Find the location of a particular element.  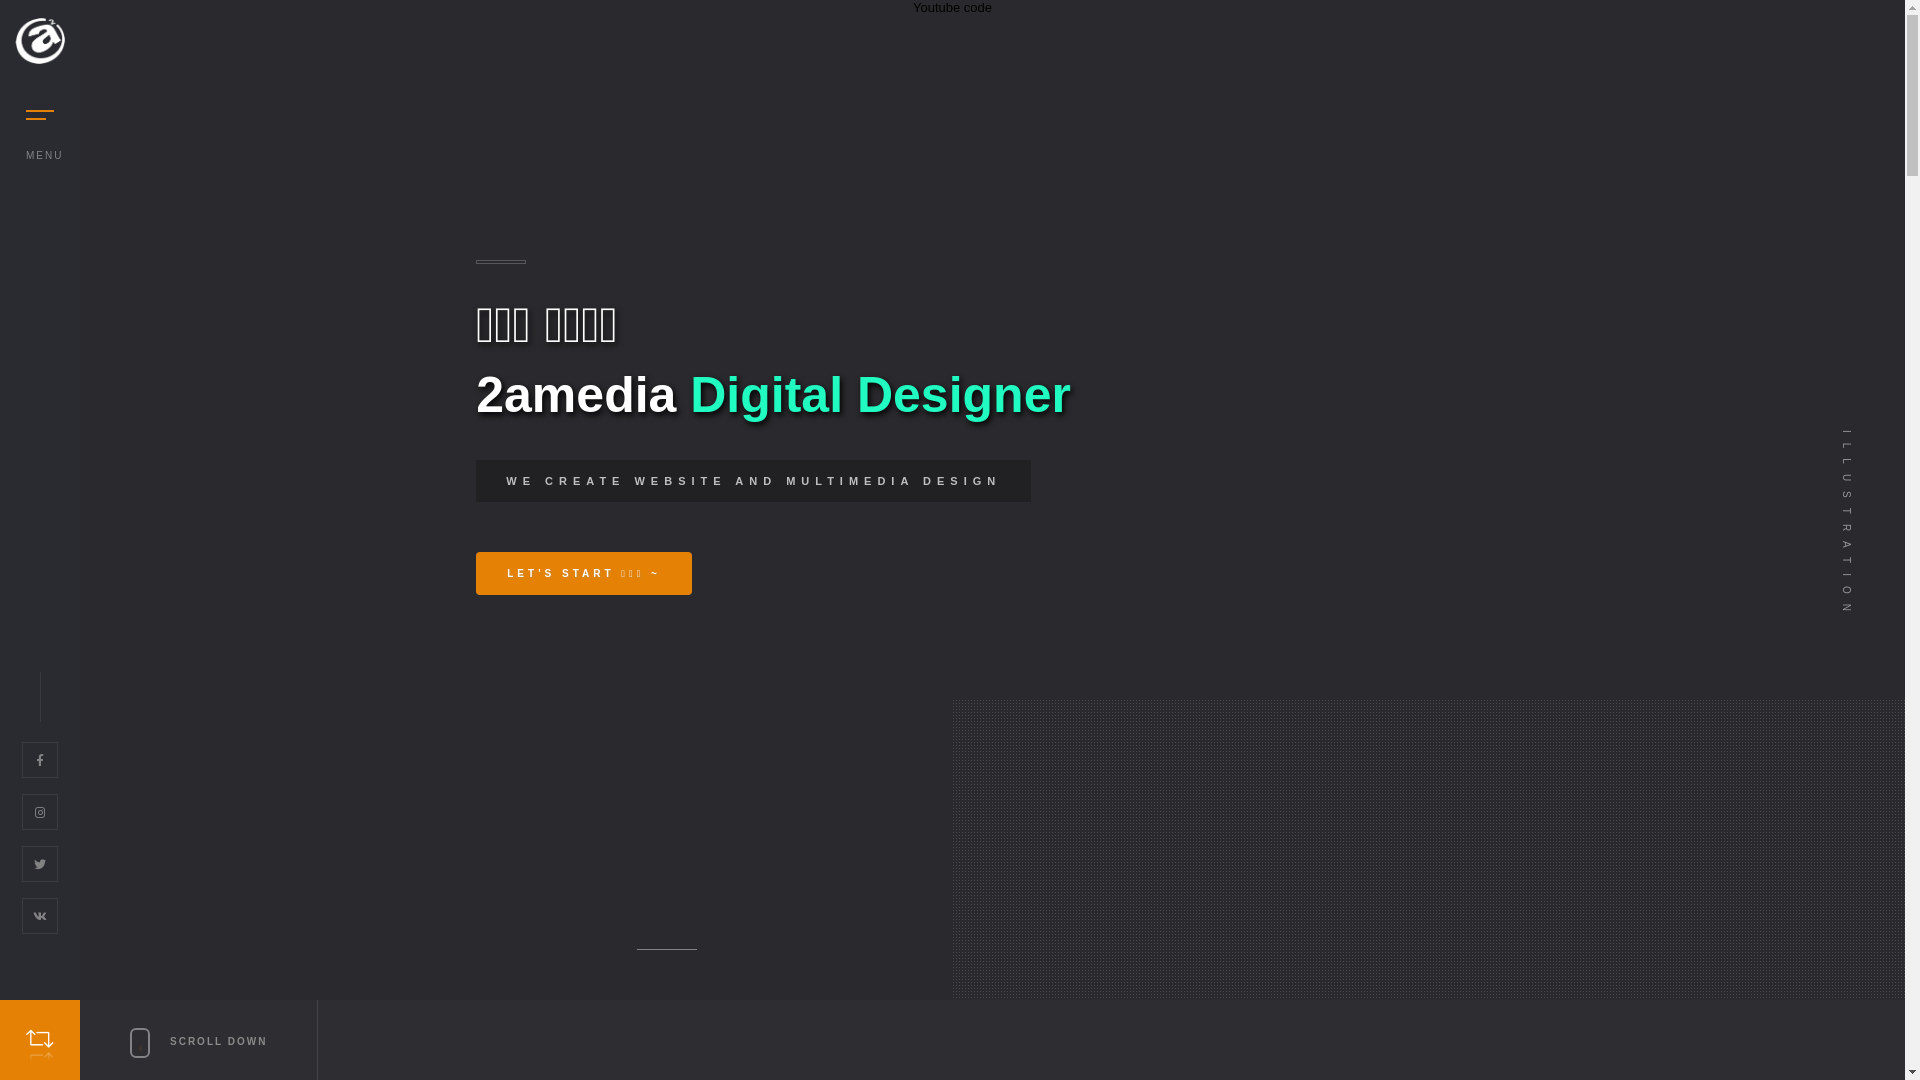

2A@2AMEDIA.COM is located at coordinates (746, 850).